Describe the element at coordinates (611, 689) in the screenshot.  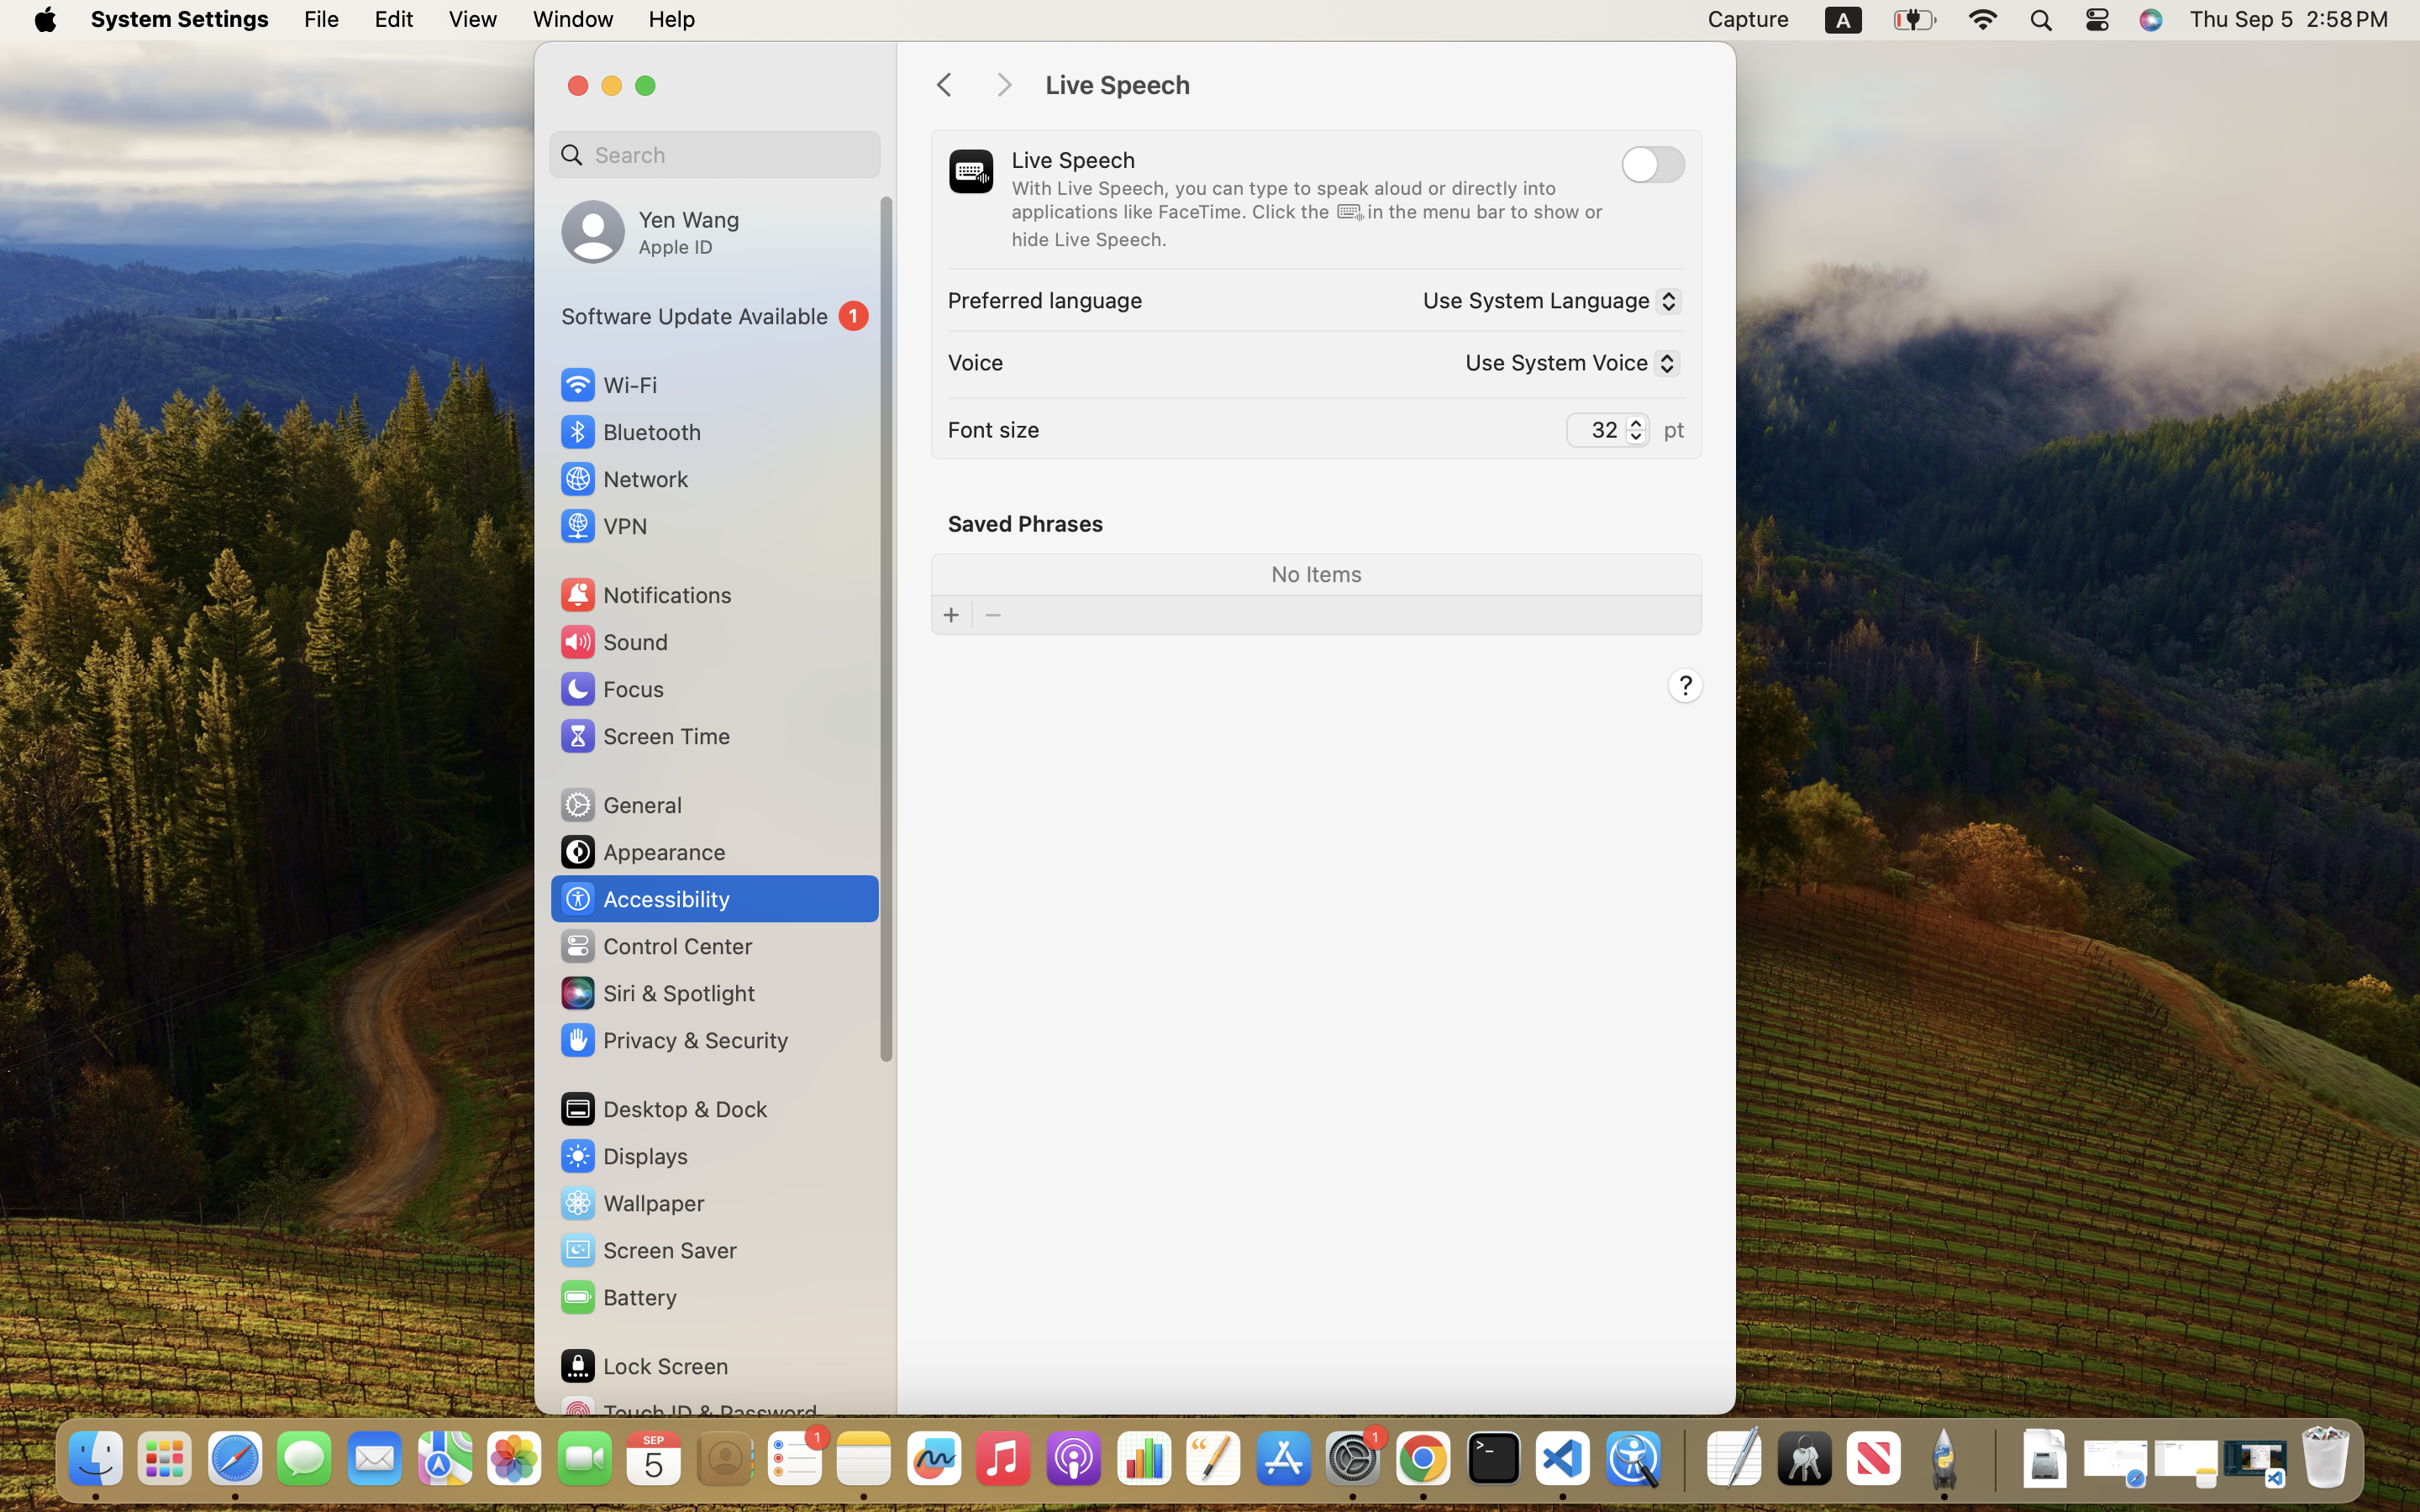
I see `Focus` at that location.